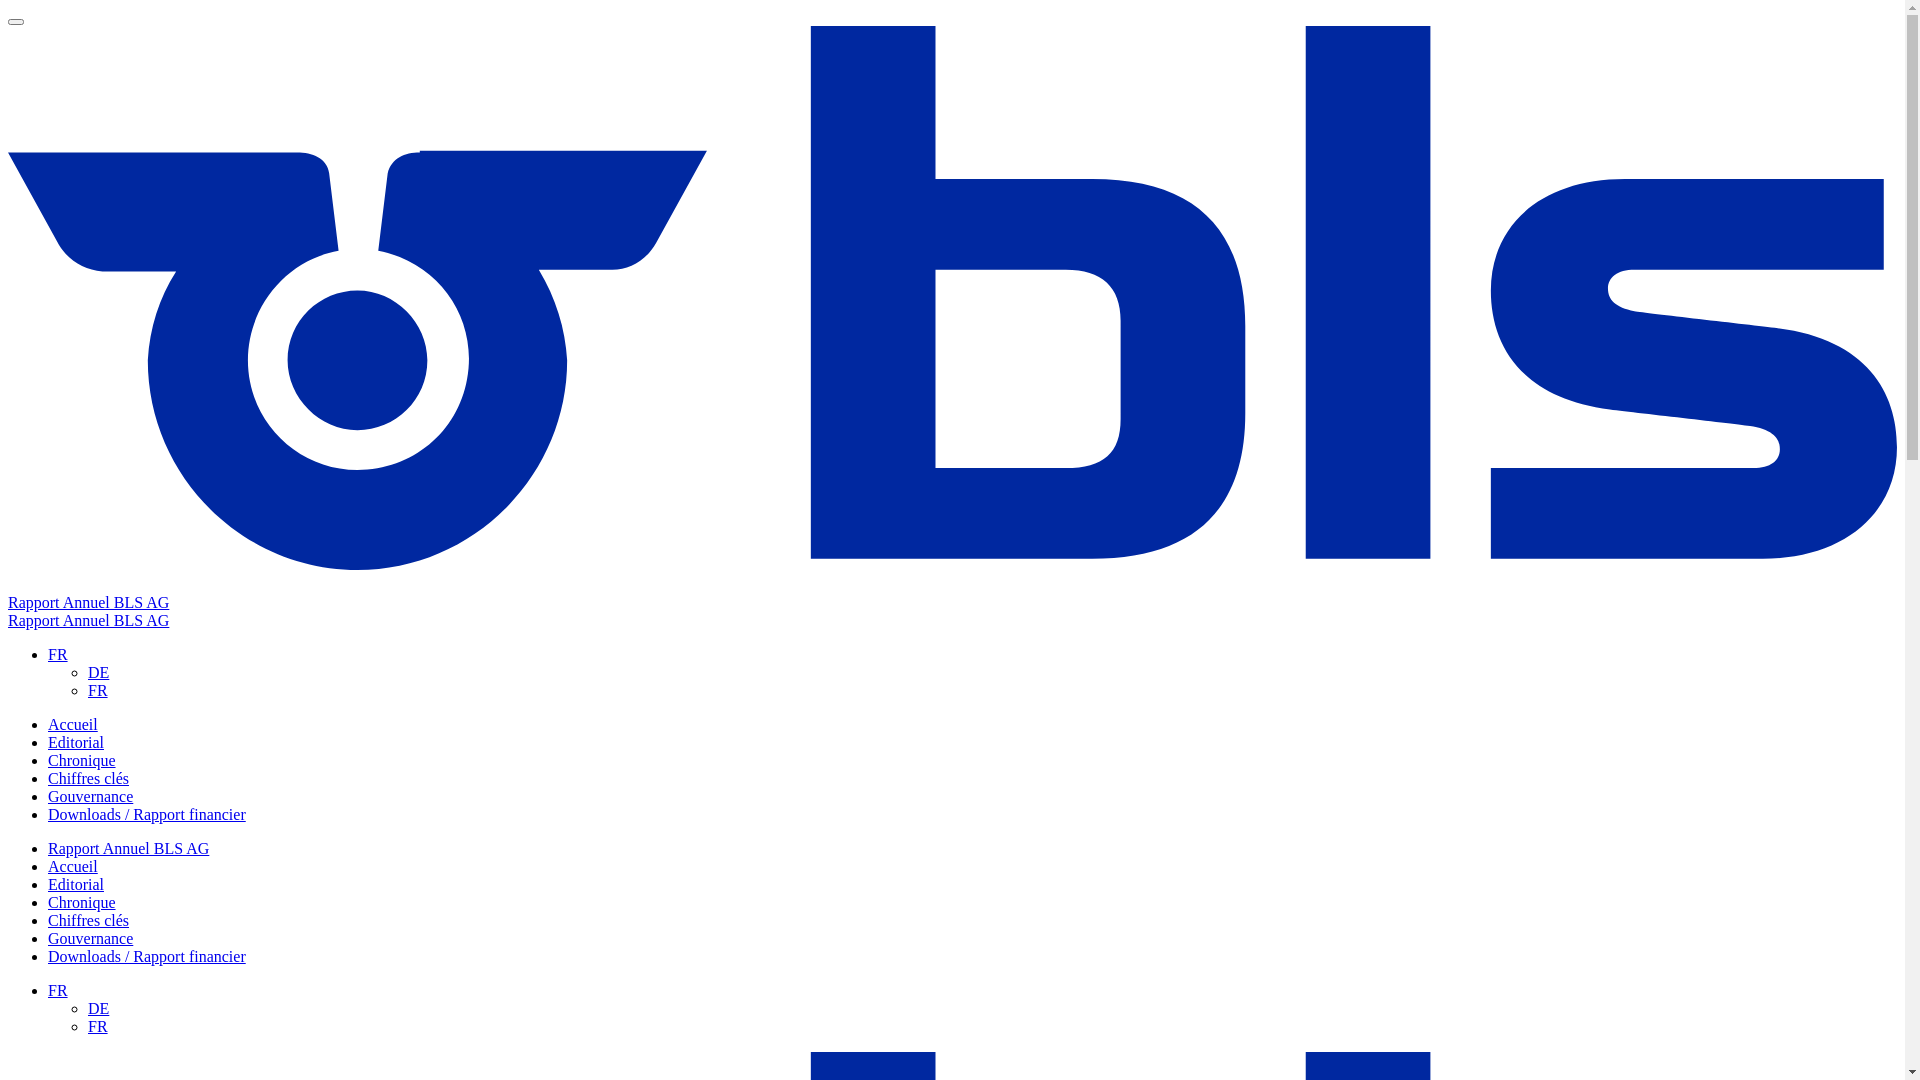 This screenshot has width=1920, height=1080. Describe the element at coordinates (146, 956) in the screenshot. I see `Downloads / Rapport financier` at that location.